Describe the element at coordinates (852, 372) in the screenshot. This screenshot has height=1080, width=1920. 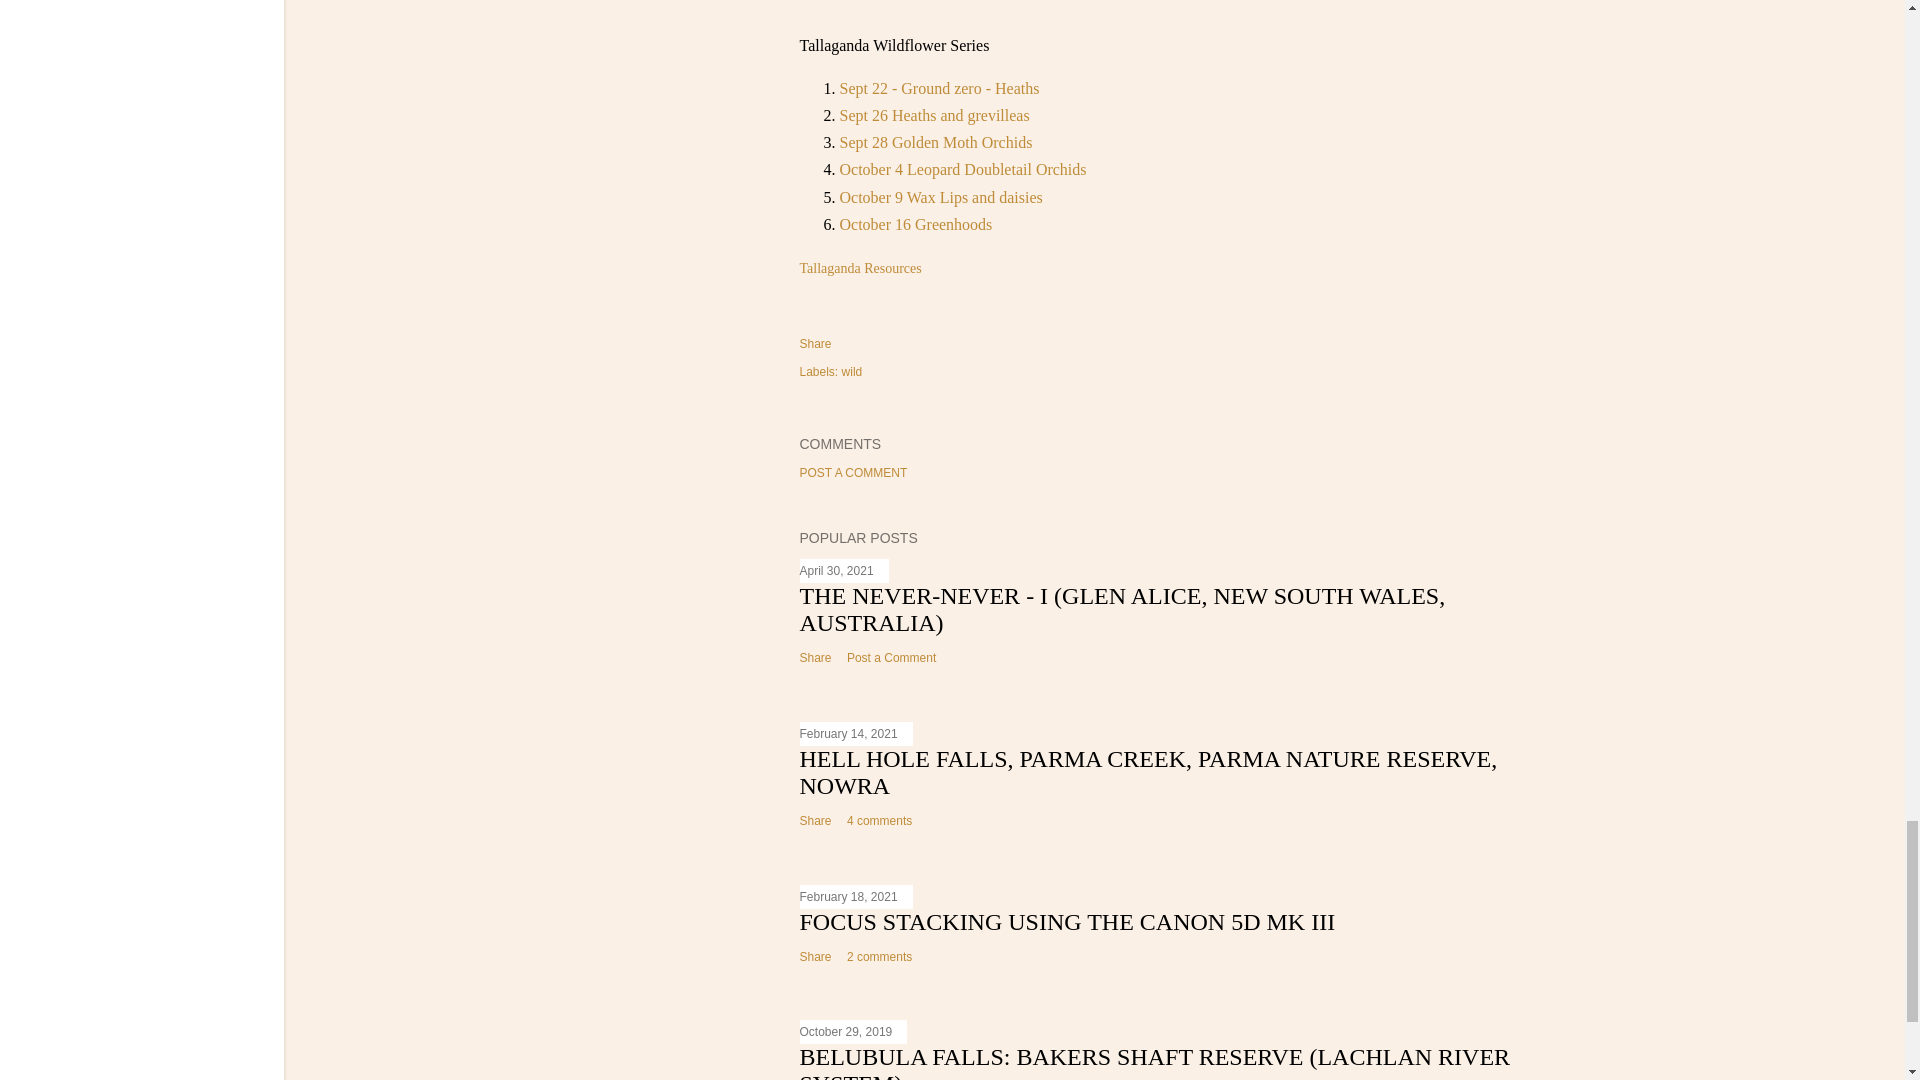
I see `wild` at that location.